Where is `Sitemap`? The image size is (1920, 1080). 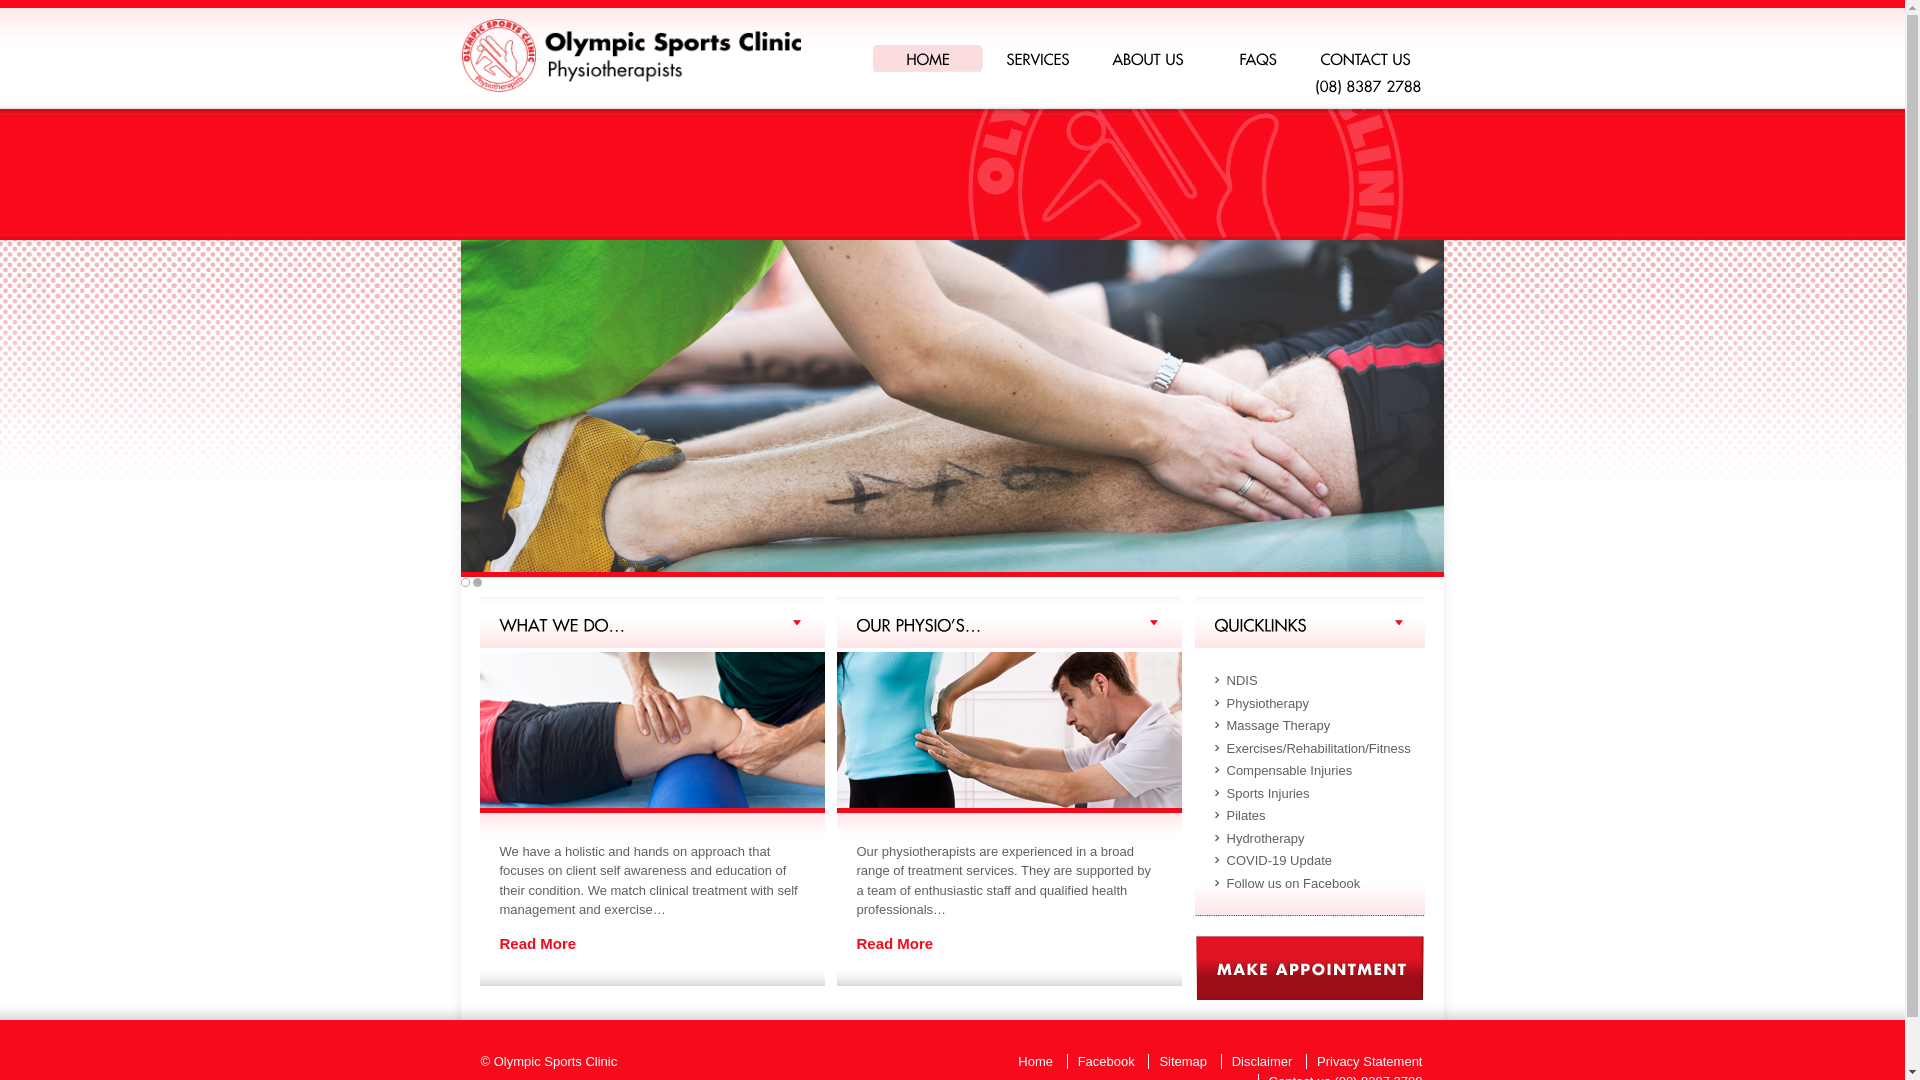 Sitemap is located at coordinates (1183, 1062).